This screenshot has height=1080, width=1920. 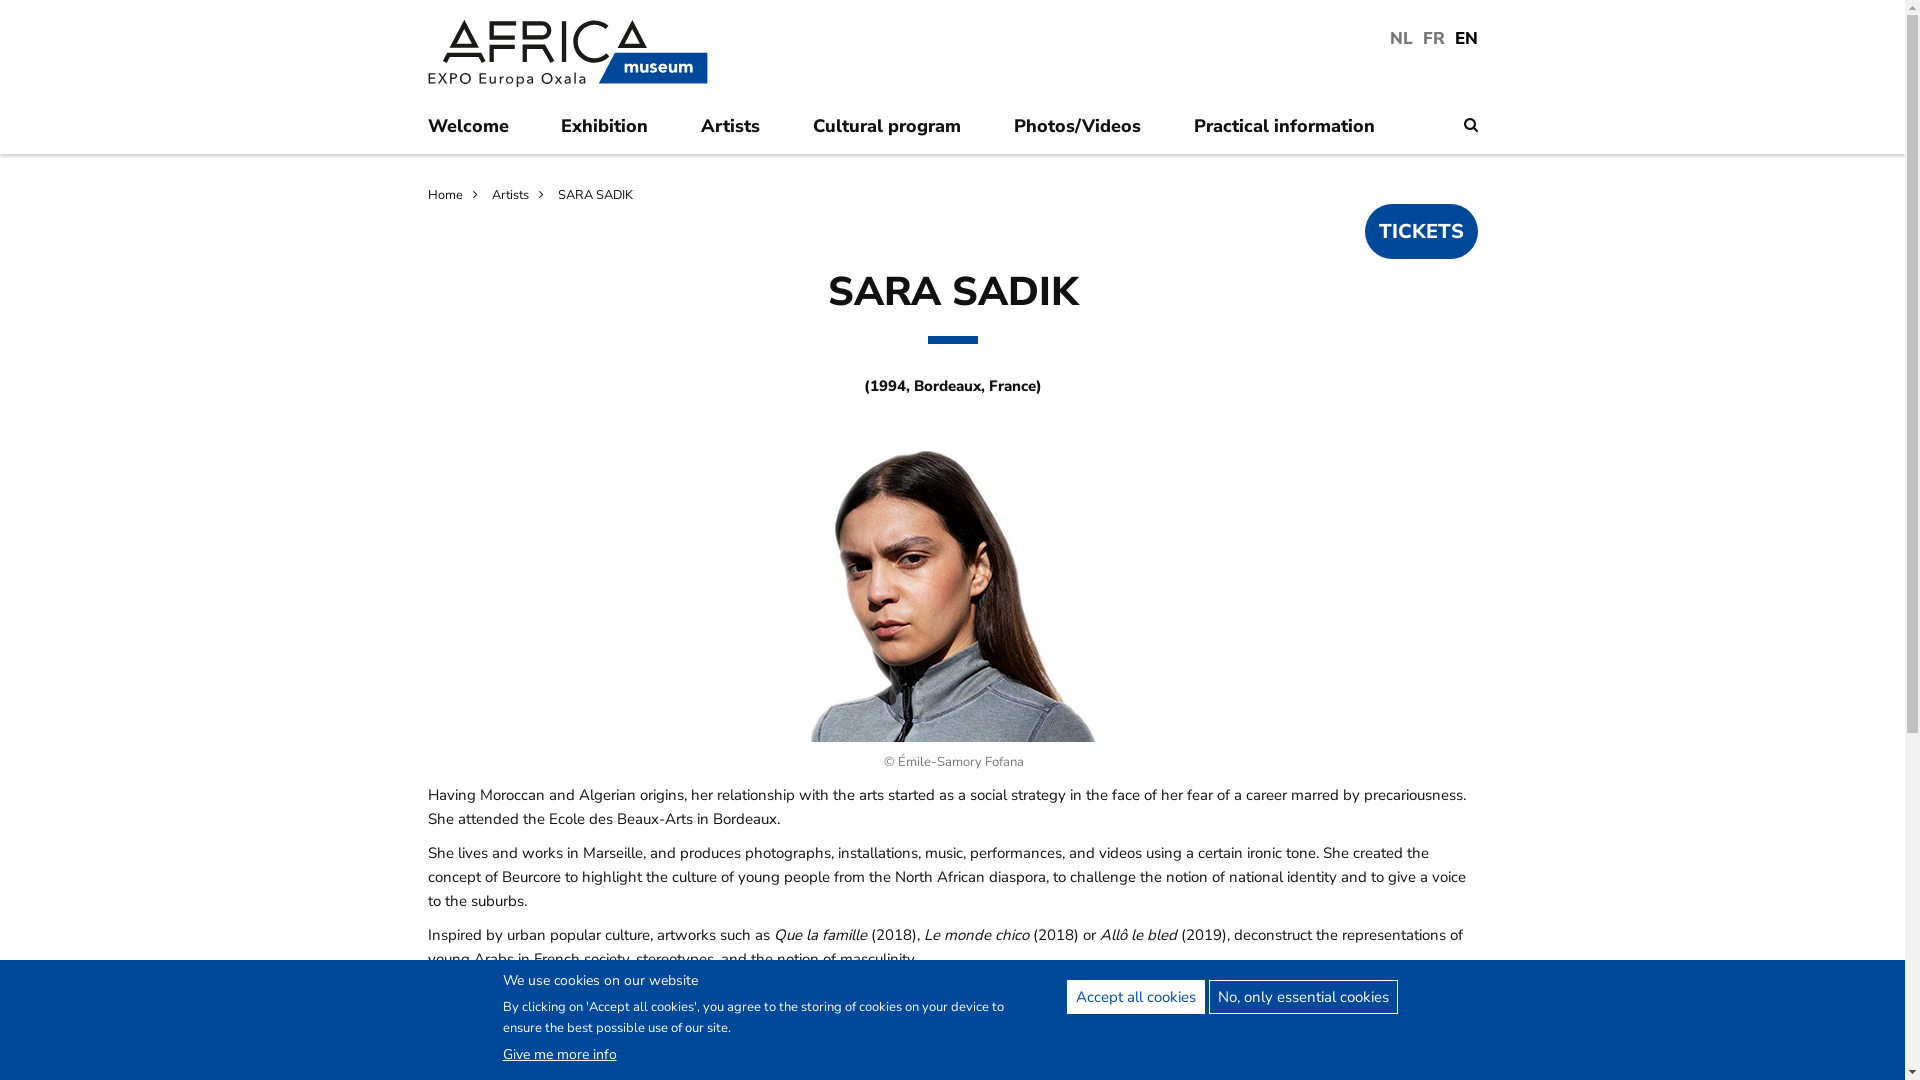 I want to click on Artists, so click(x=522, y=195).